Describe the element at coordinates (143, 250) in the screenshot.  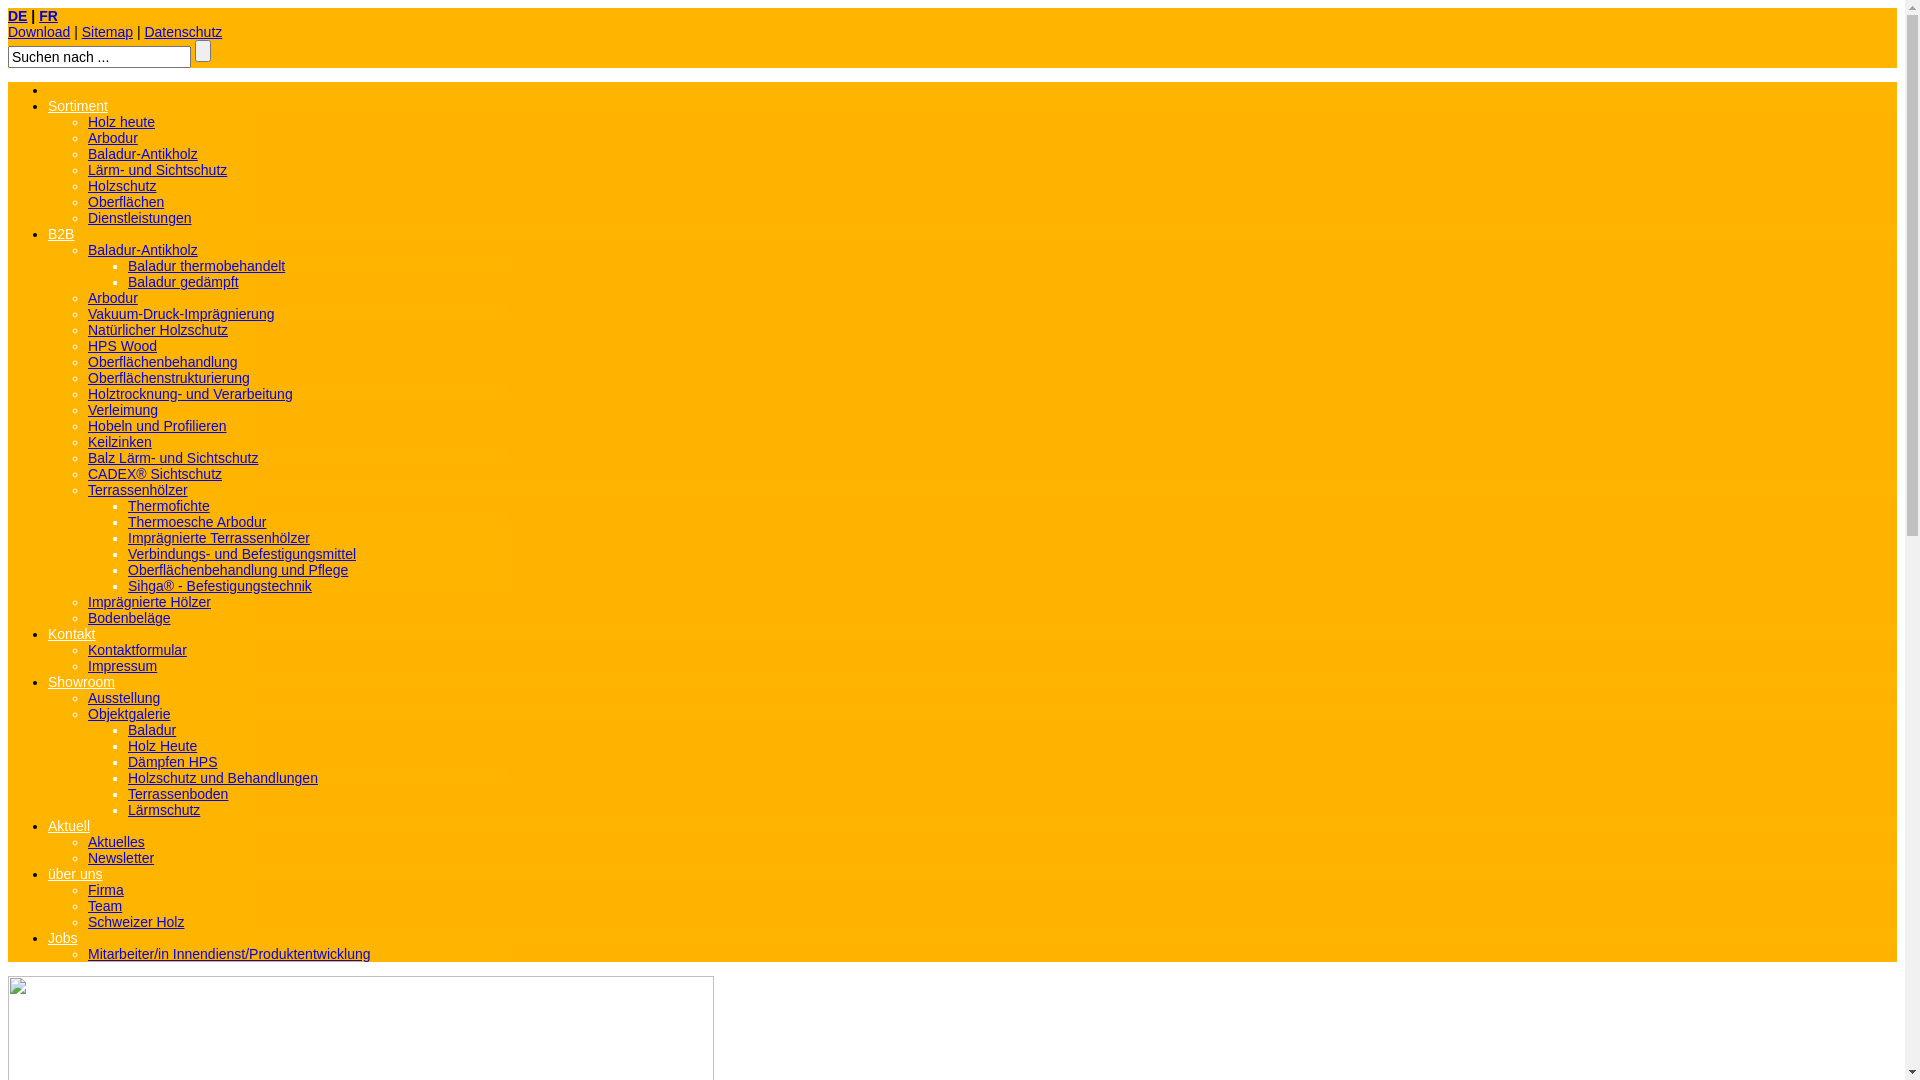
I see `Baladur-Antikholz` at that location.